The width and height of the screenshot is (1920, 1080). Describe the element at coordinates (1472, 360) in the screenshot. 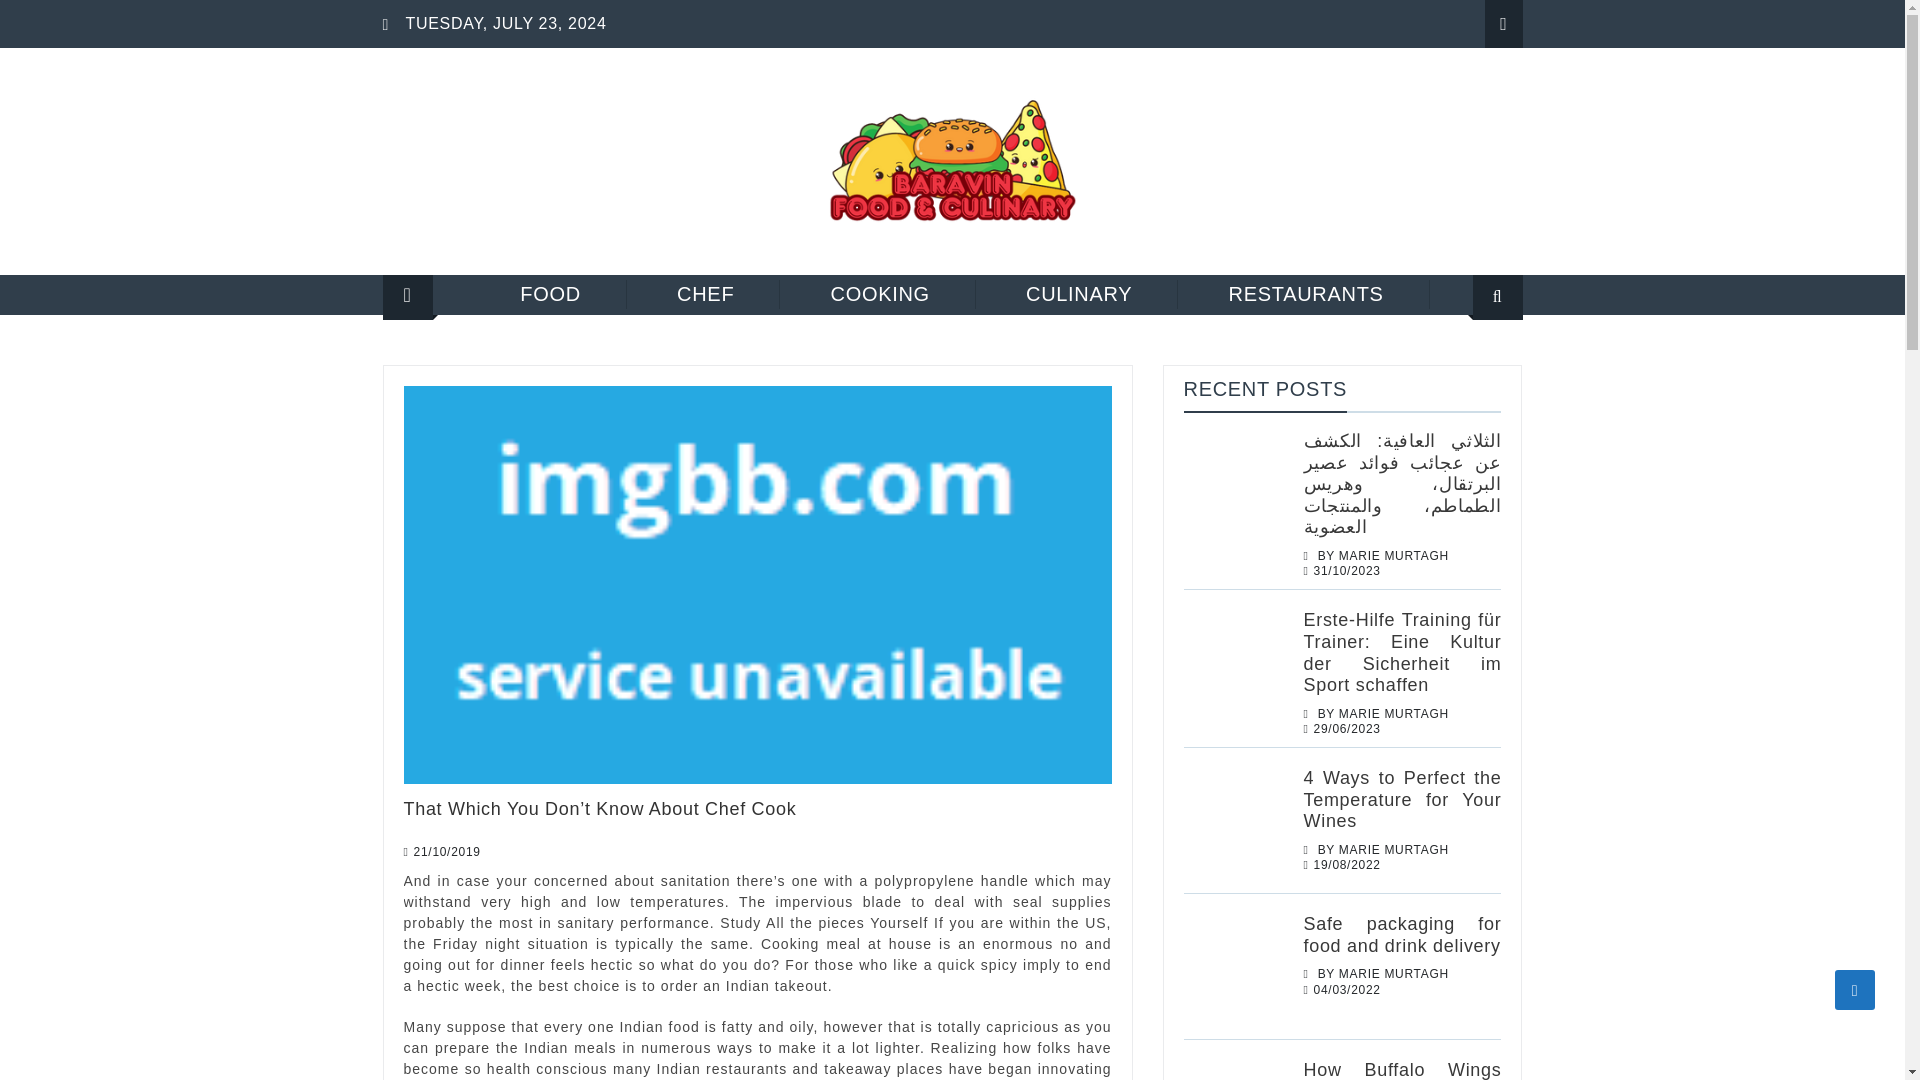

I see `Search` at that location.